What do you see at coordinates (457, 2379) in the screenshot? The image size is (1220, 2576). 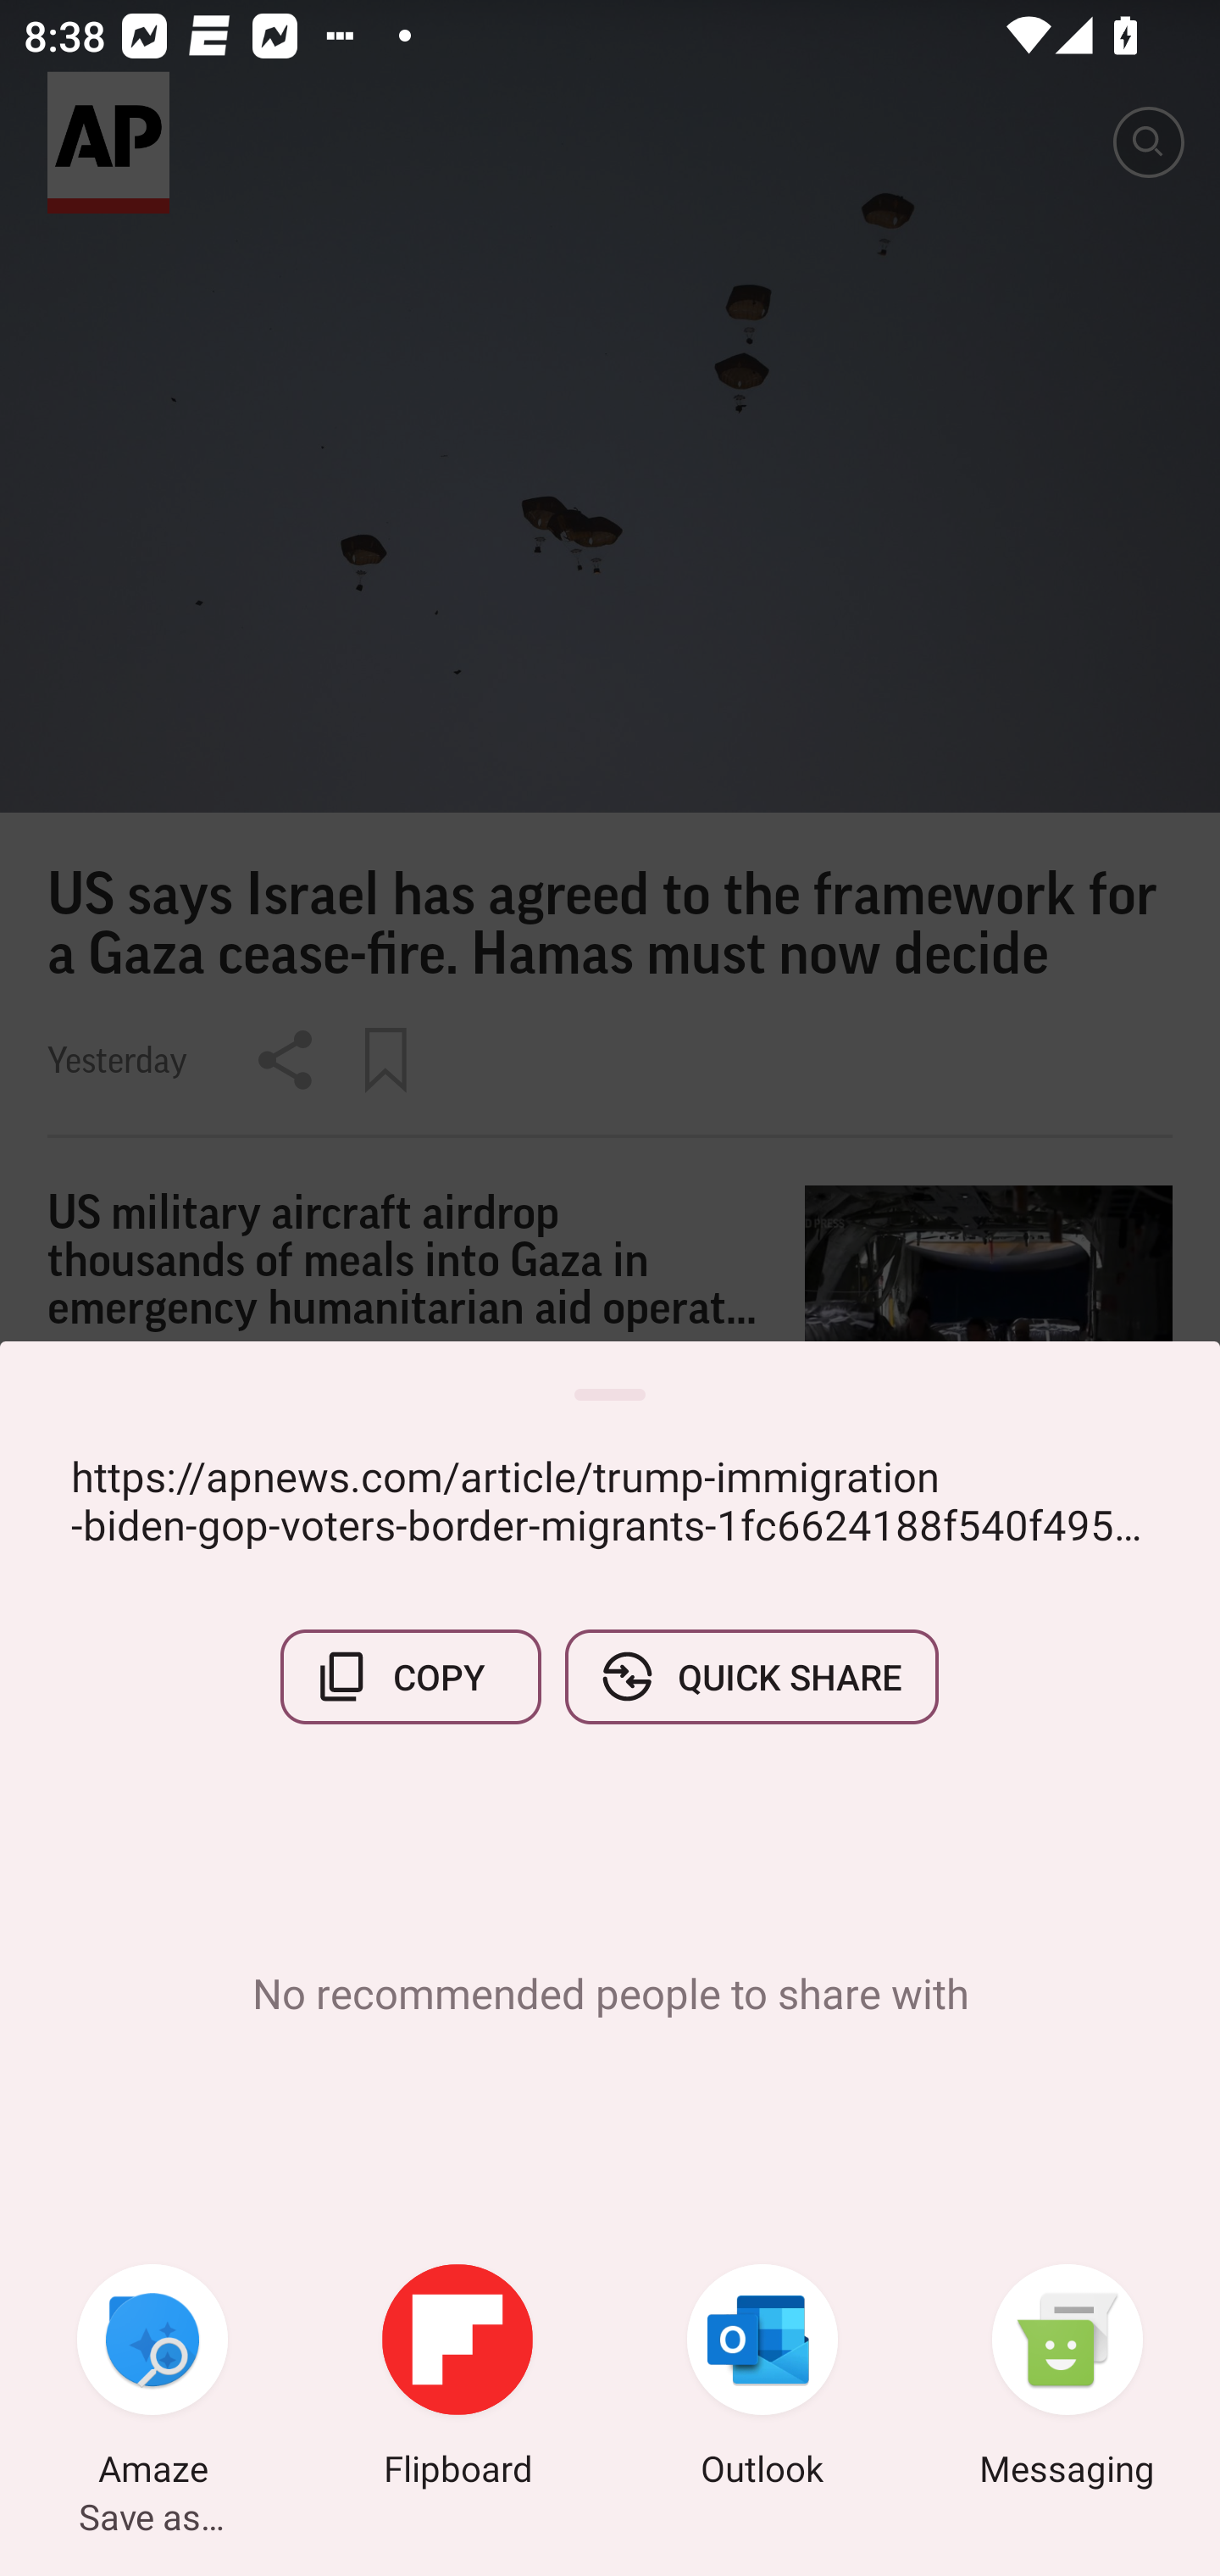 I see `Flipboard` at bounding box center [457, 2379].